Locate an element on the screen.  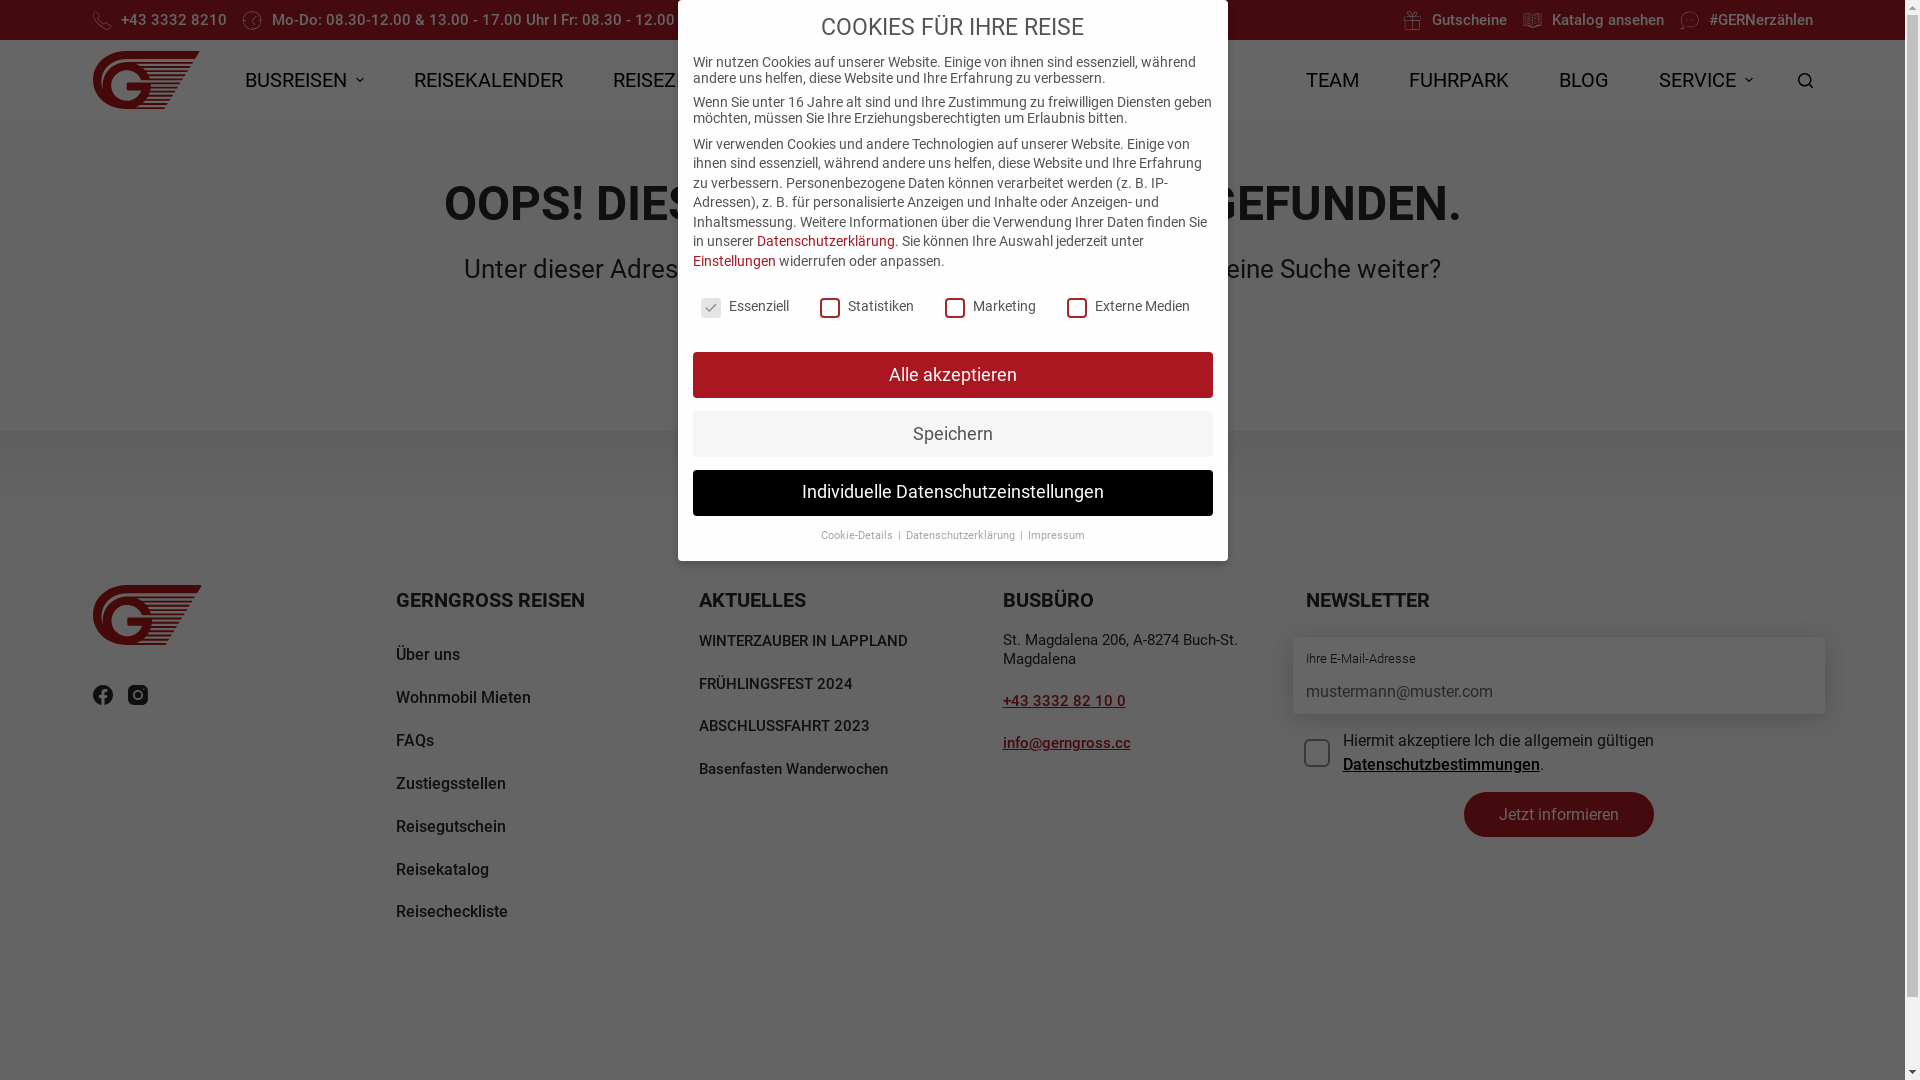
TEAM is located at coordinates (1332, 80).